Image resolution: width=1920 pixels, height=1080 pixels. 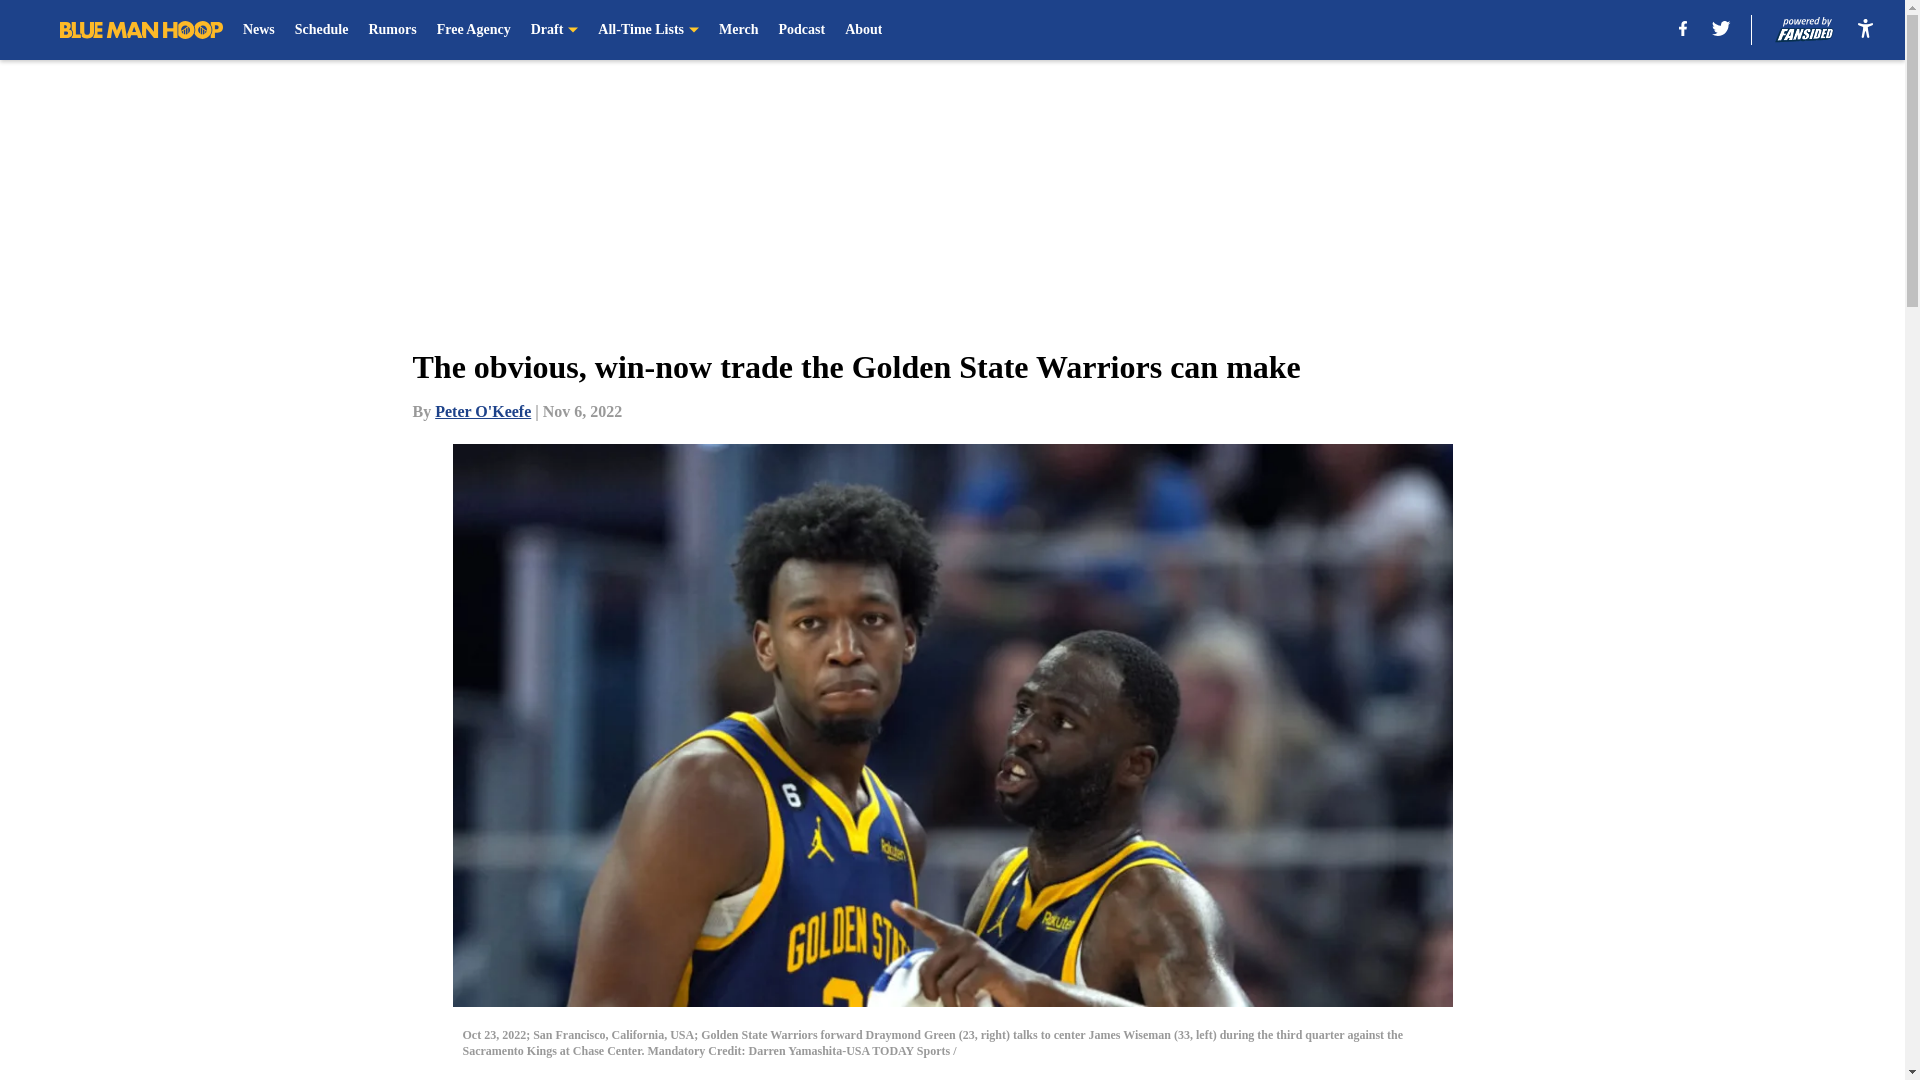 What do you see at coordinates (483, 411) in the screenshot?
I see `Peter O'Keefe` at bounding box center [483, 411].